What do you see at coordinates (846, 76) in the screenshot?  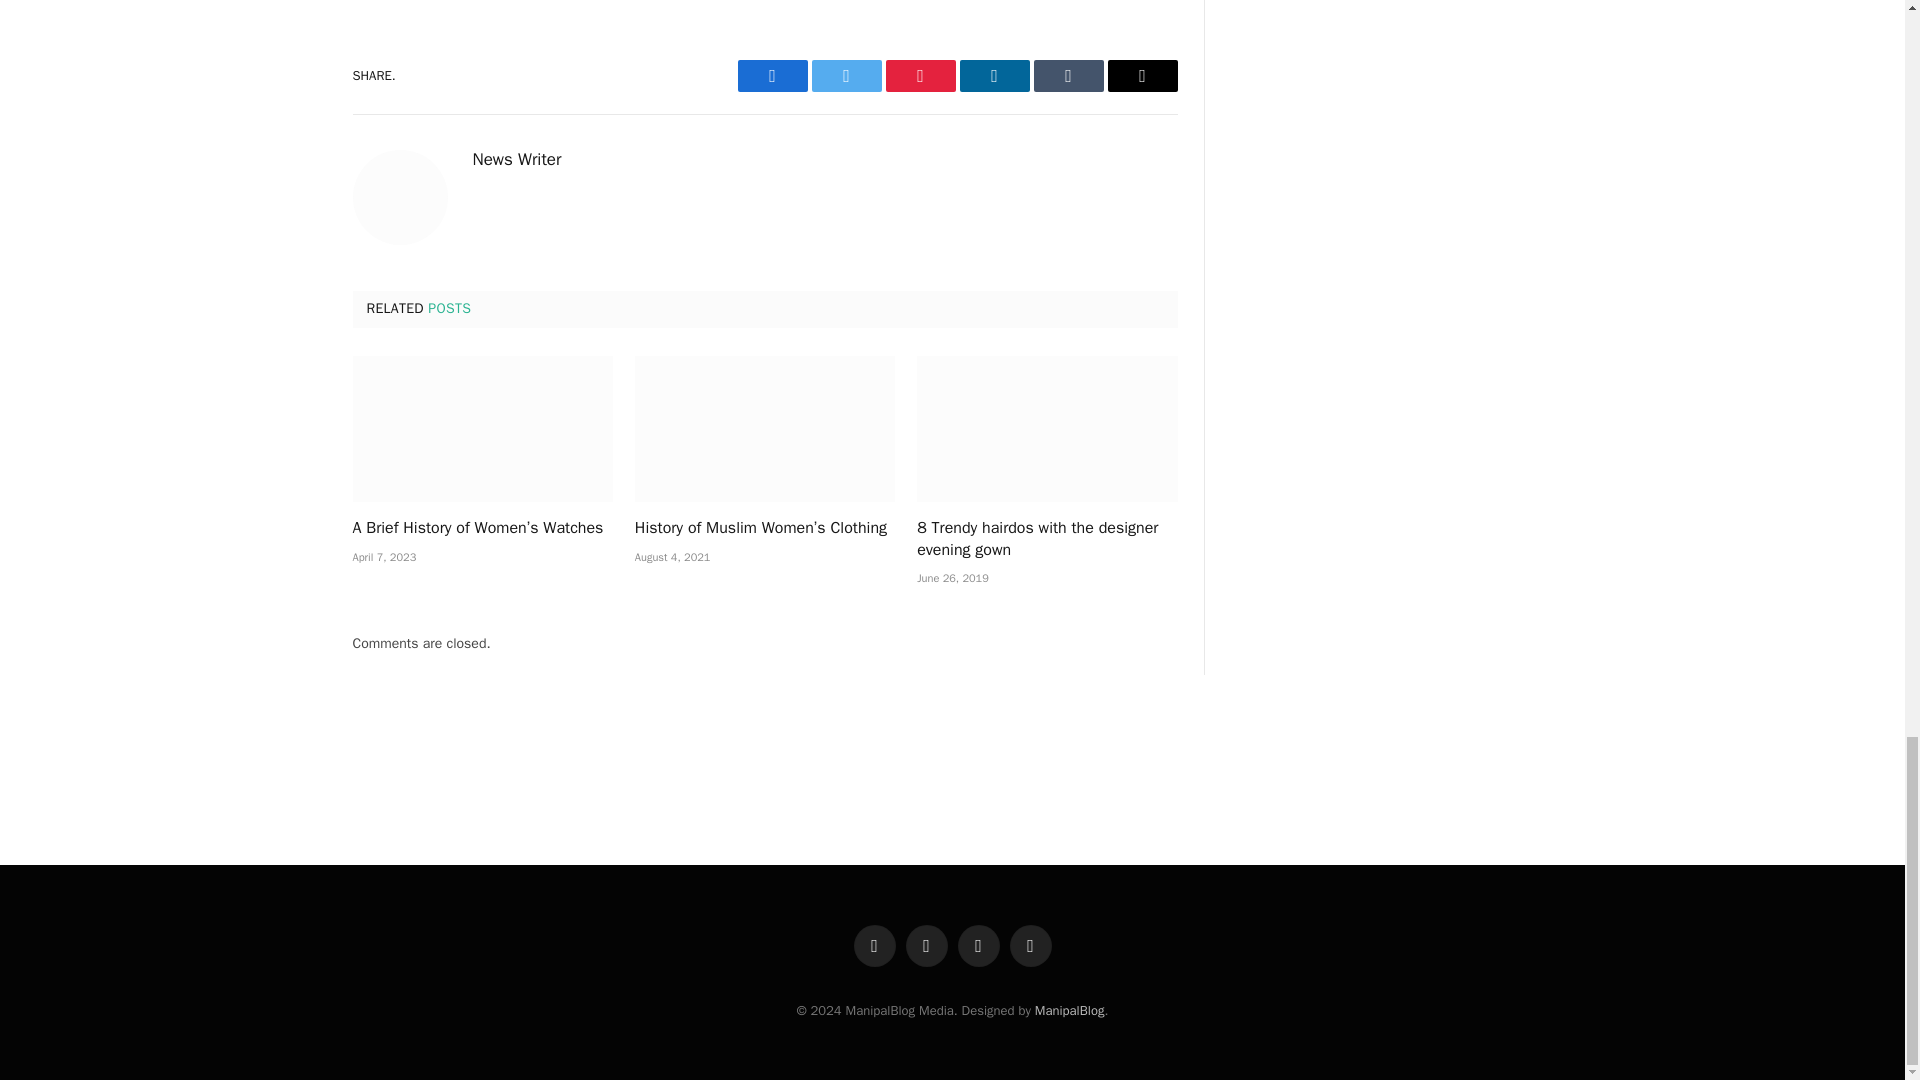 I see `Twitter` at bounding box center [846, 76].